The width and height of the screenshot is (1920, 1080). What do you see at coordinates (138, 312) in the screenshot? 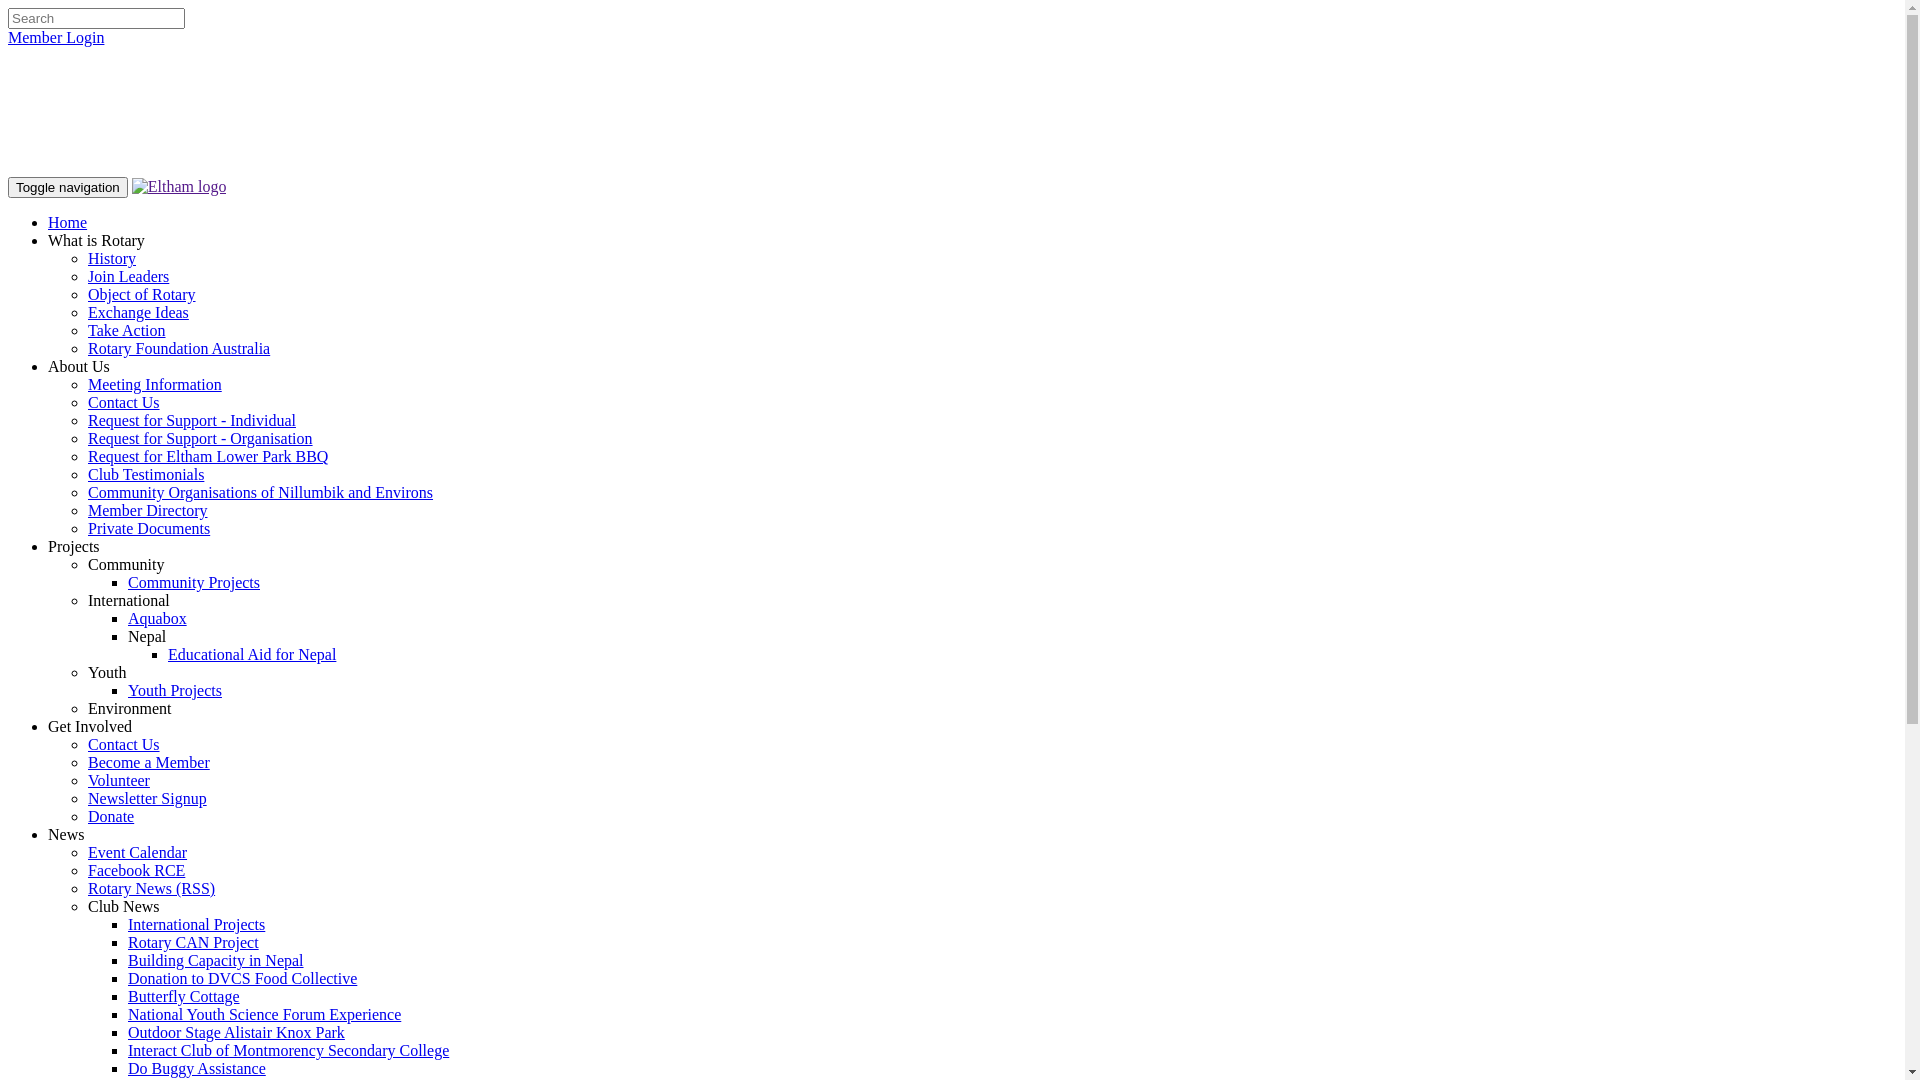
I see `Exchange Ideas` at bounding box center [138, 312].